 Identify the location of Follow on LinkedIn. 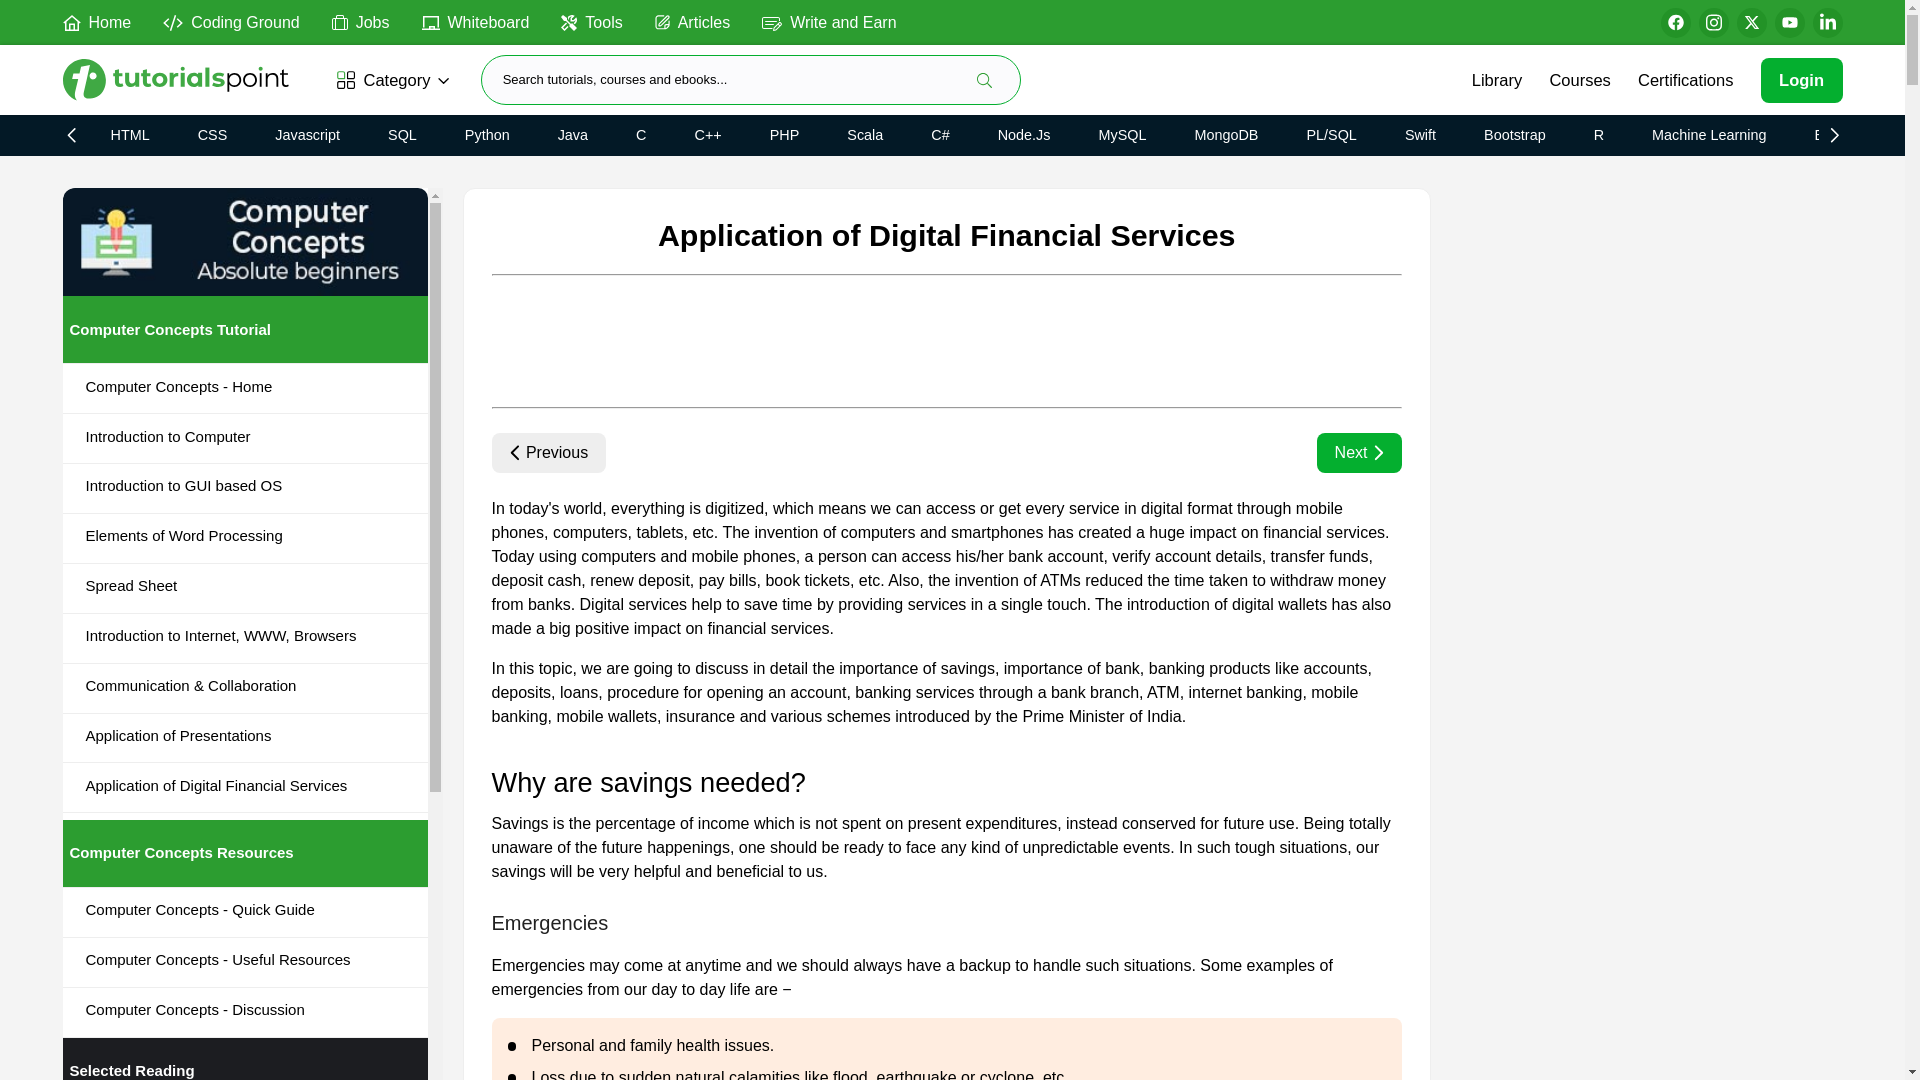
(1826, 22).